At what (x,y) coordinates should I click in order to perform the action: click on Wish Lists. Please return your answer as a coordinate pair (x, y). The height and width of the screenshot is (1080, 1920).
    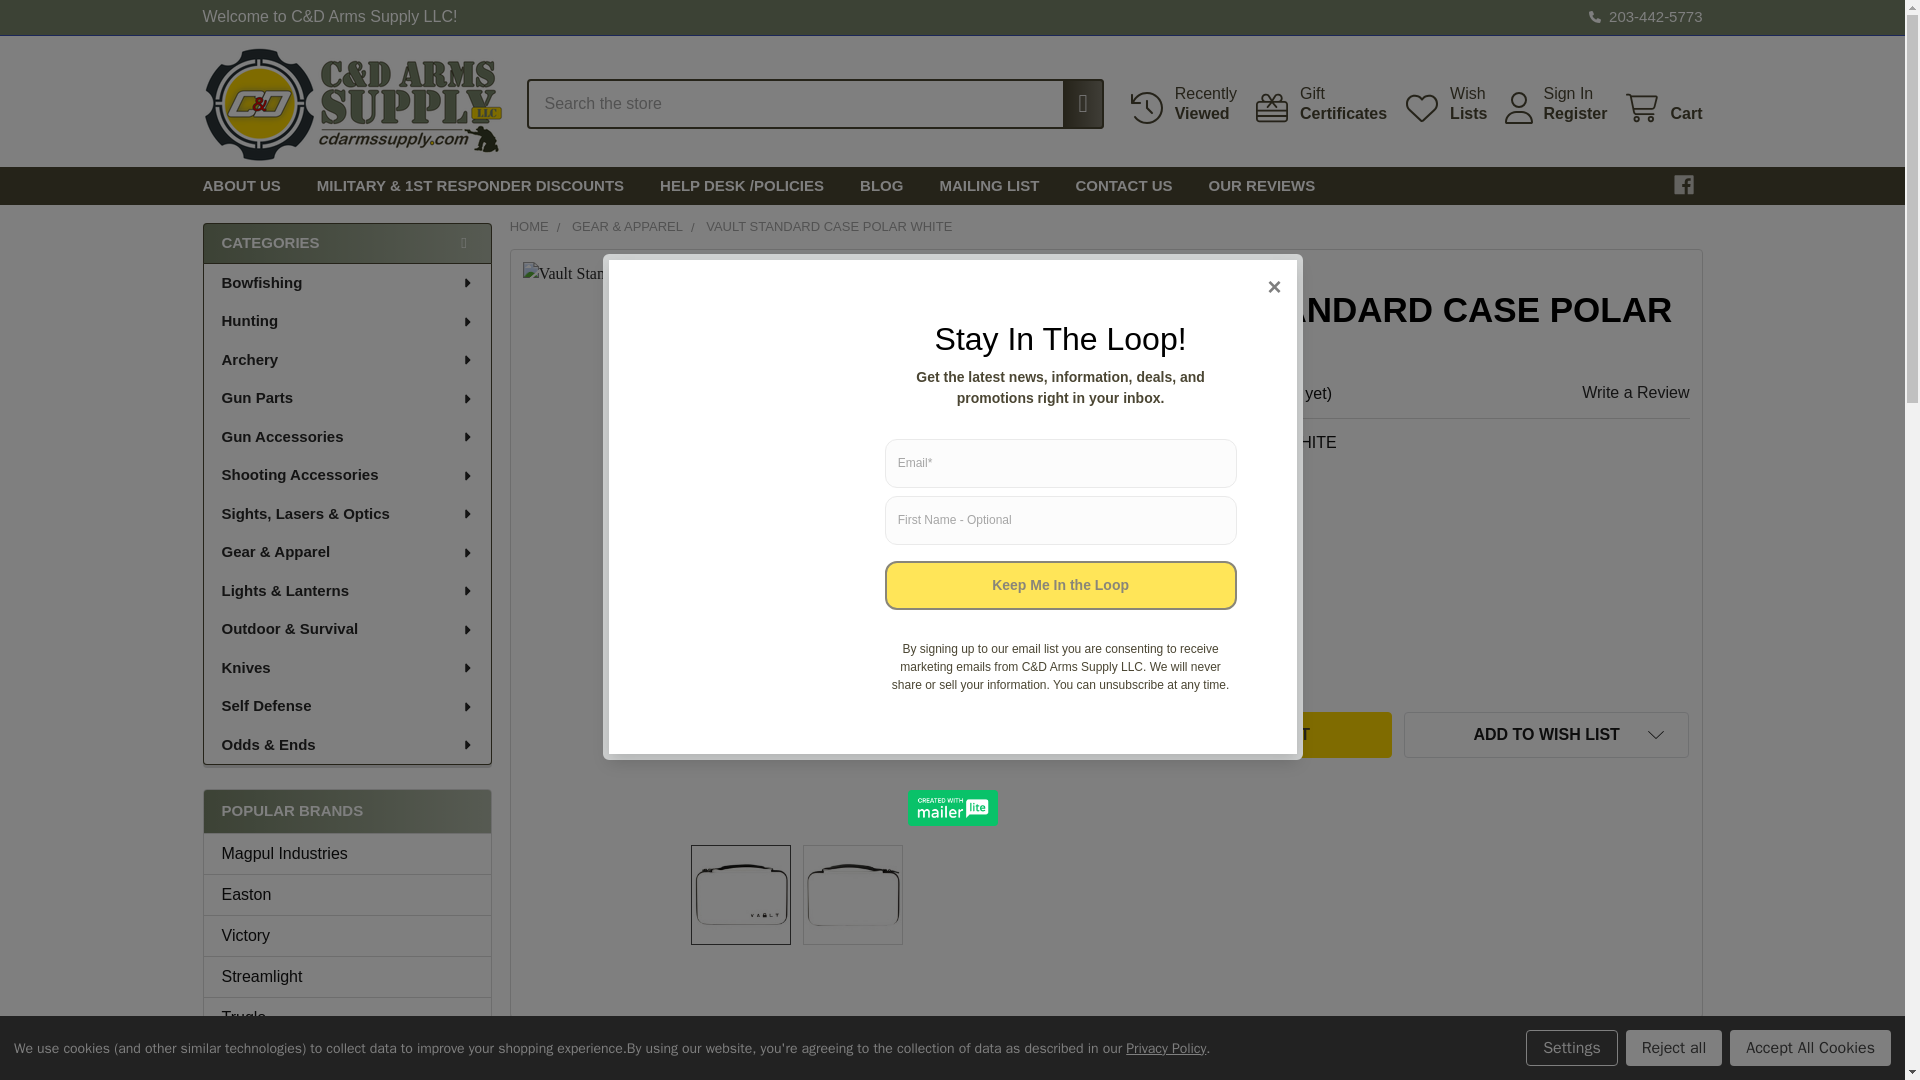
    Looking at the image, I should click on (347, 1018).